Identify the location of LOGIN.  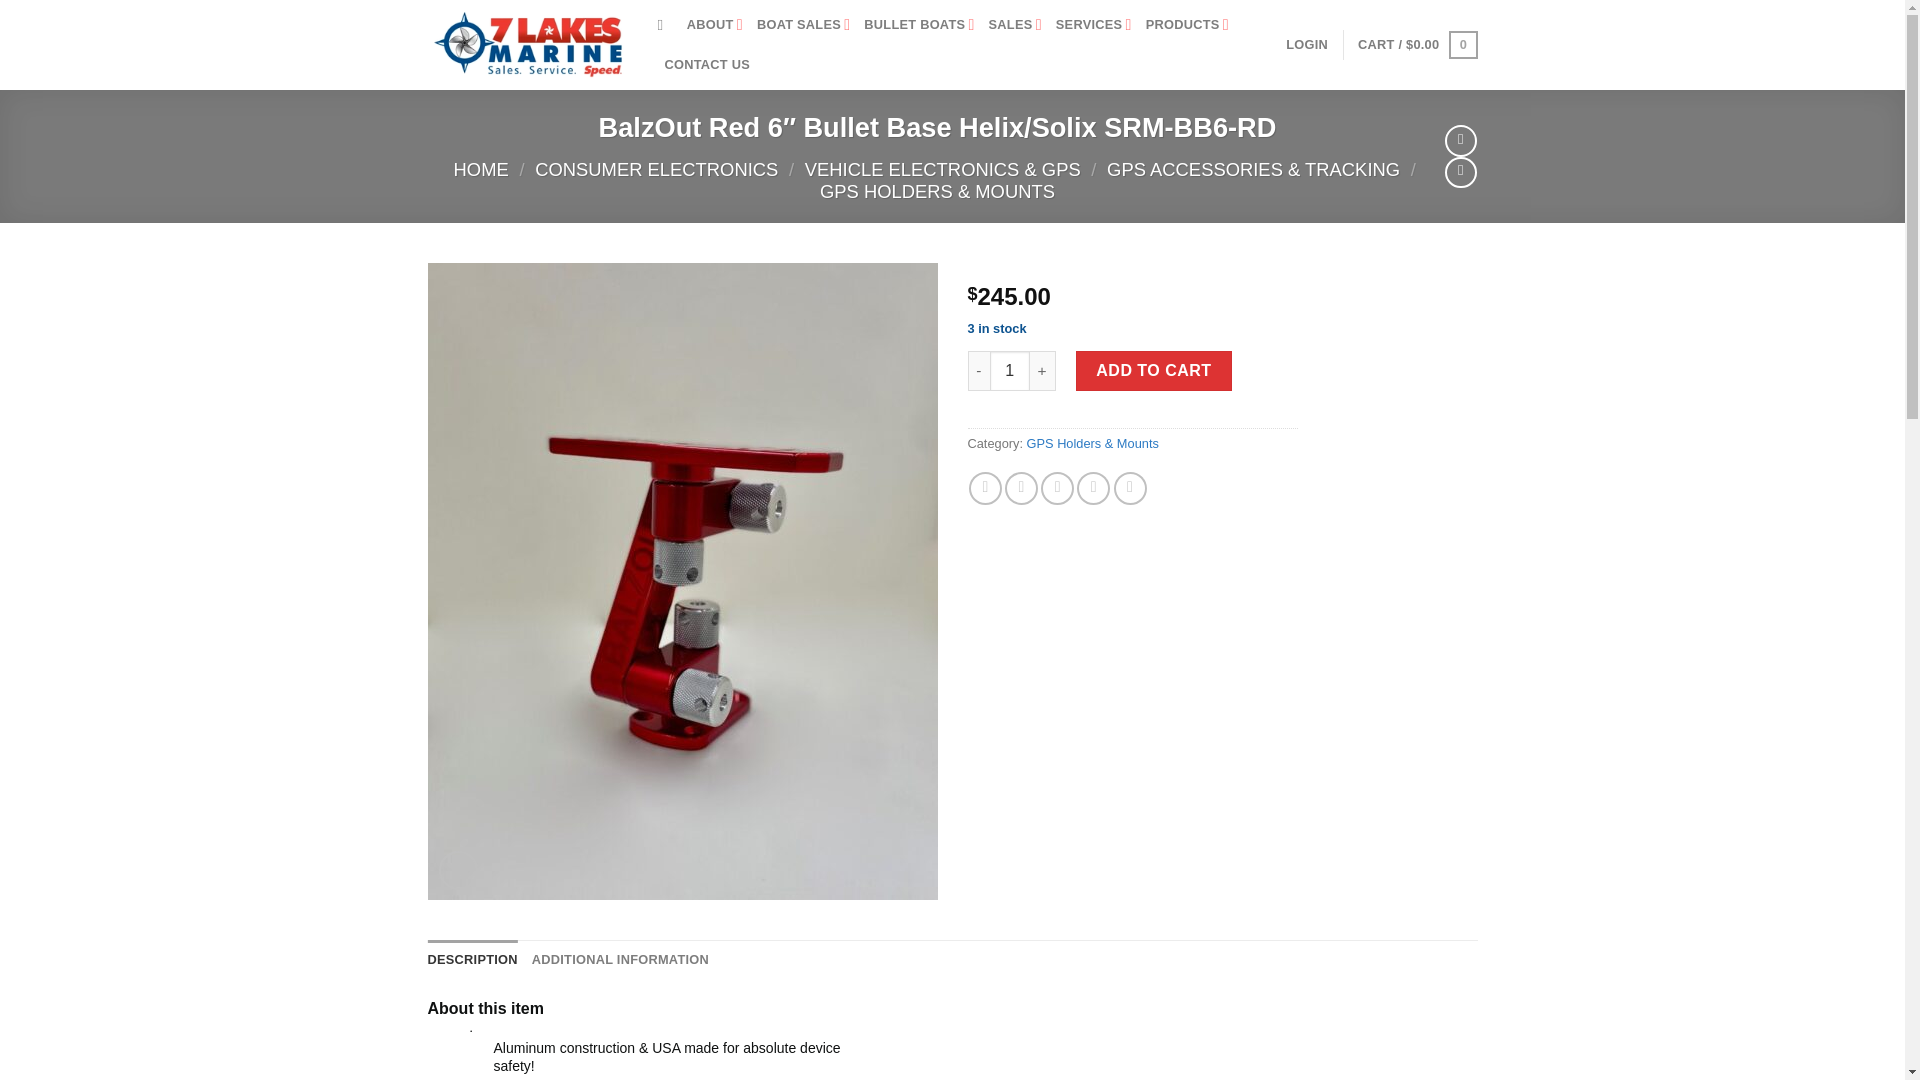
(1307, 44).